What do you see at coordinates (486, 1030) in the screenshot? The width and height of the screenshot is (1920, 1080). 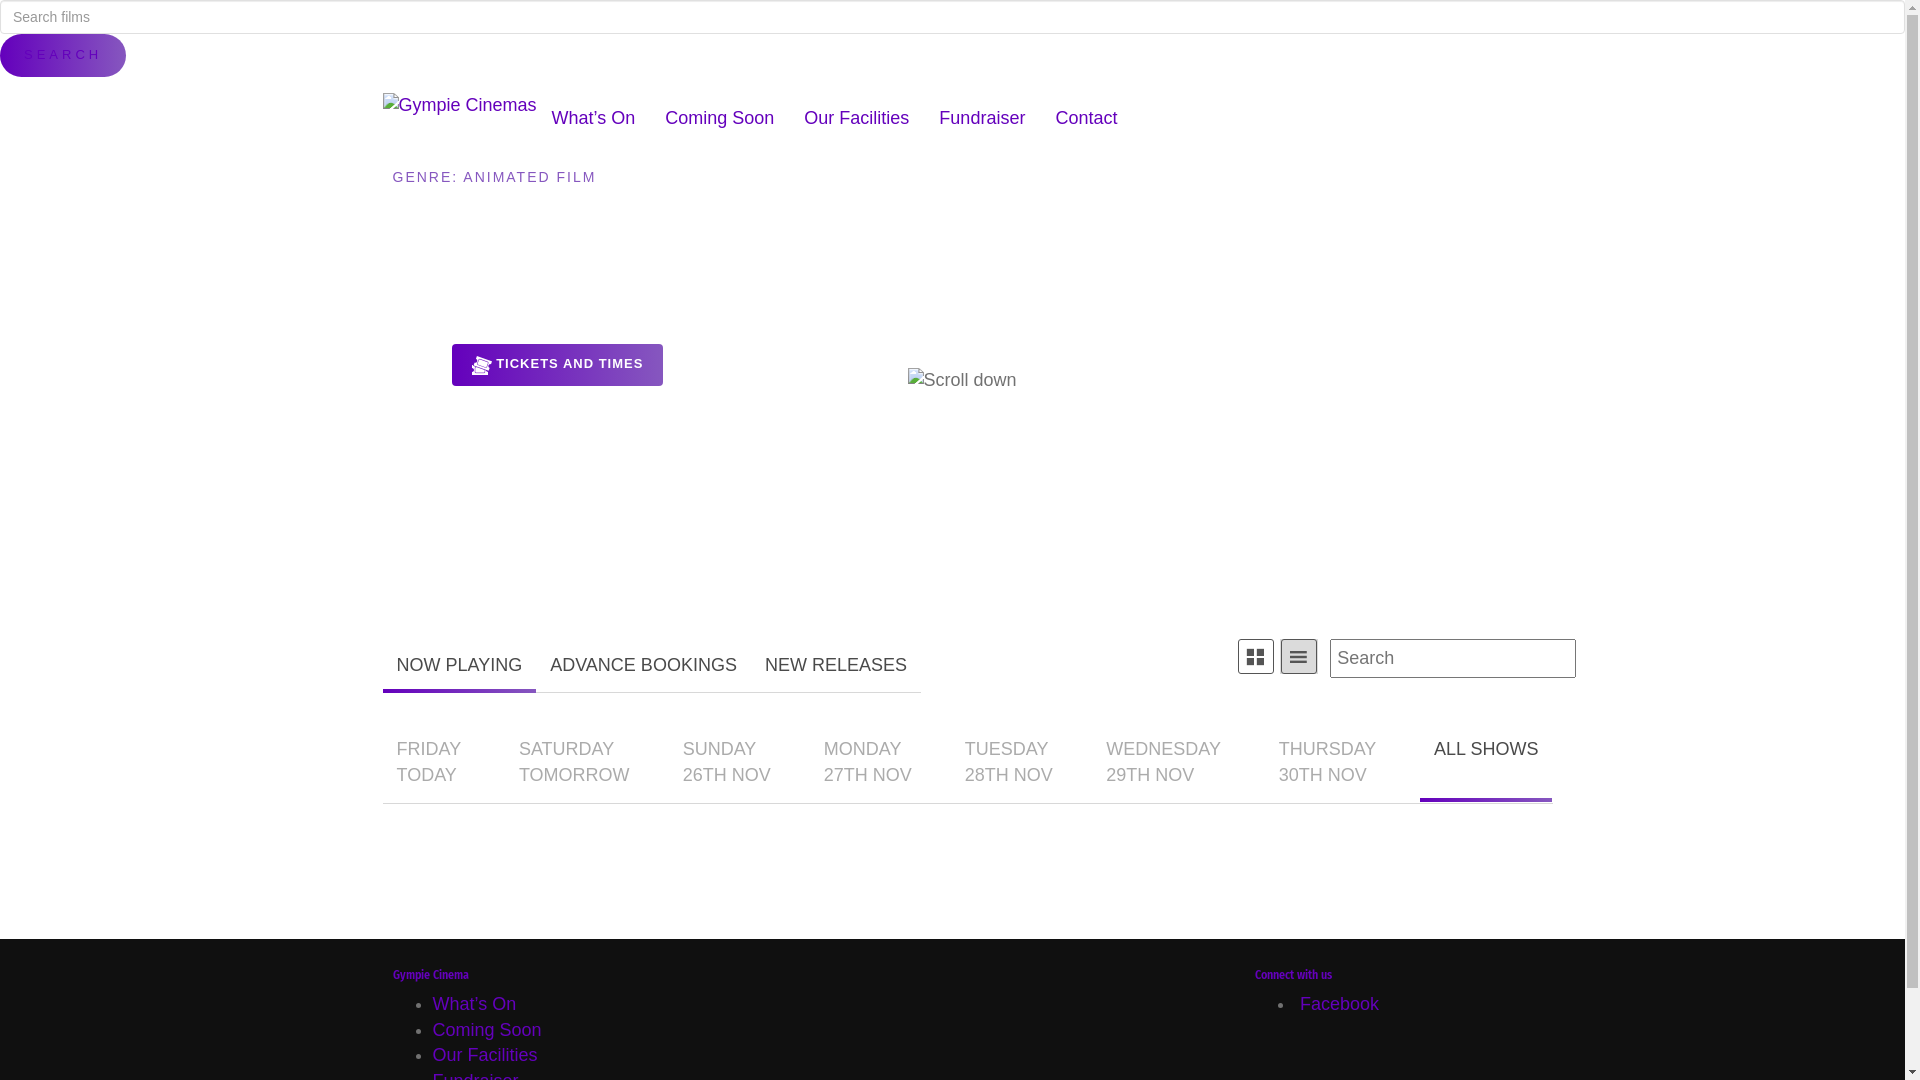 I see `Coming Soon` at bounding box center [486, 1030].